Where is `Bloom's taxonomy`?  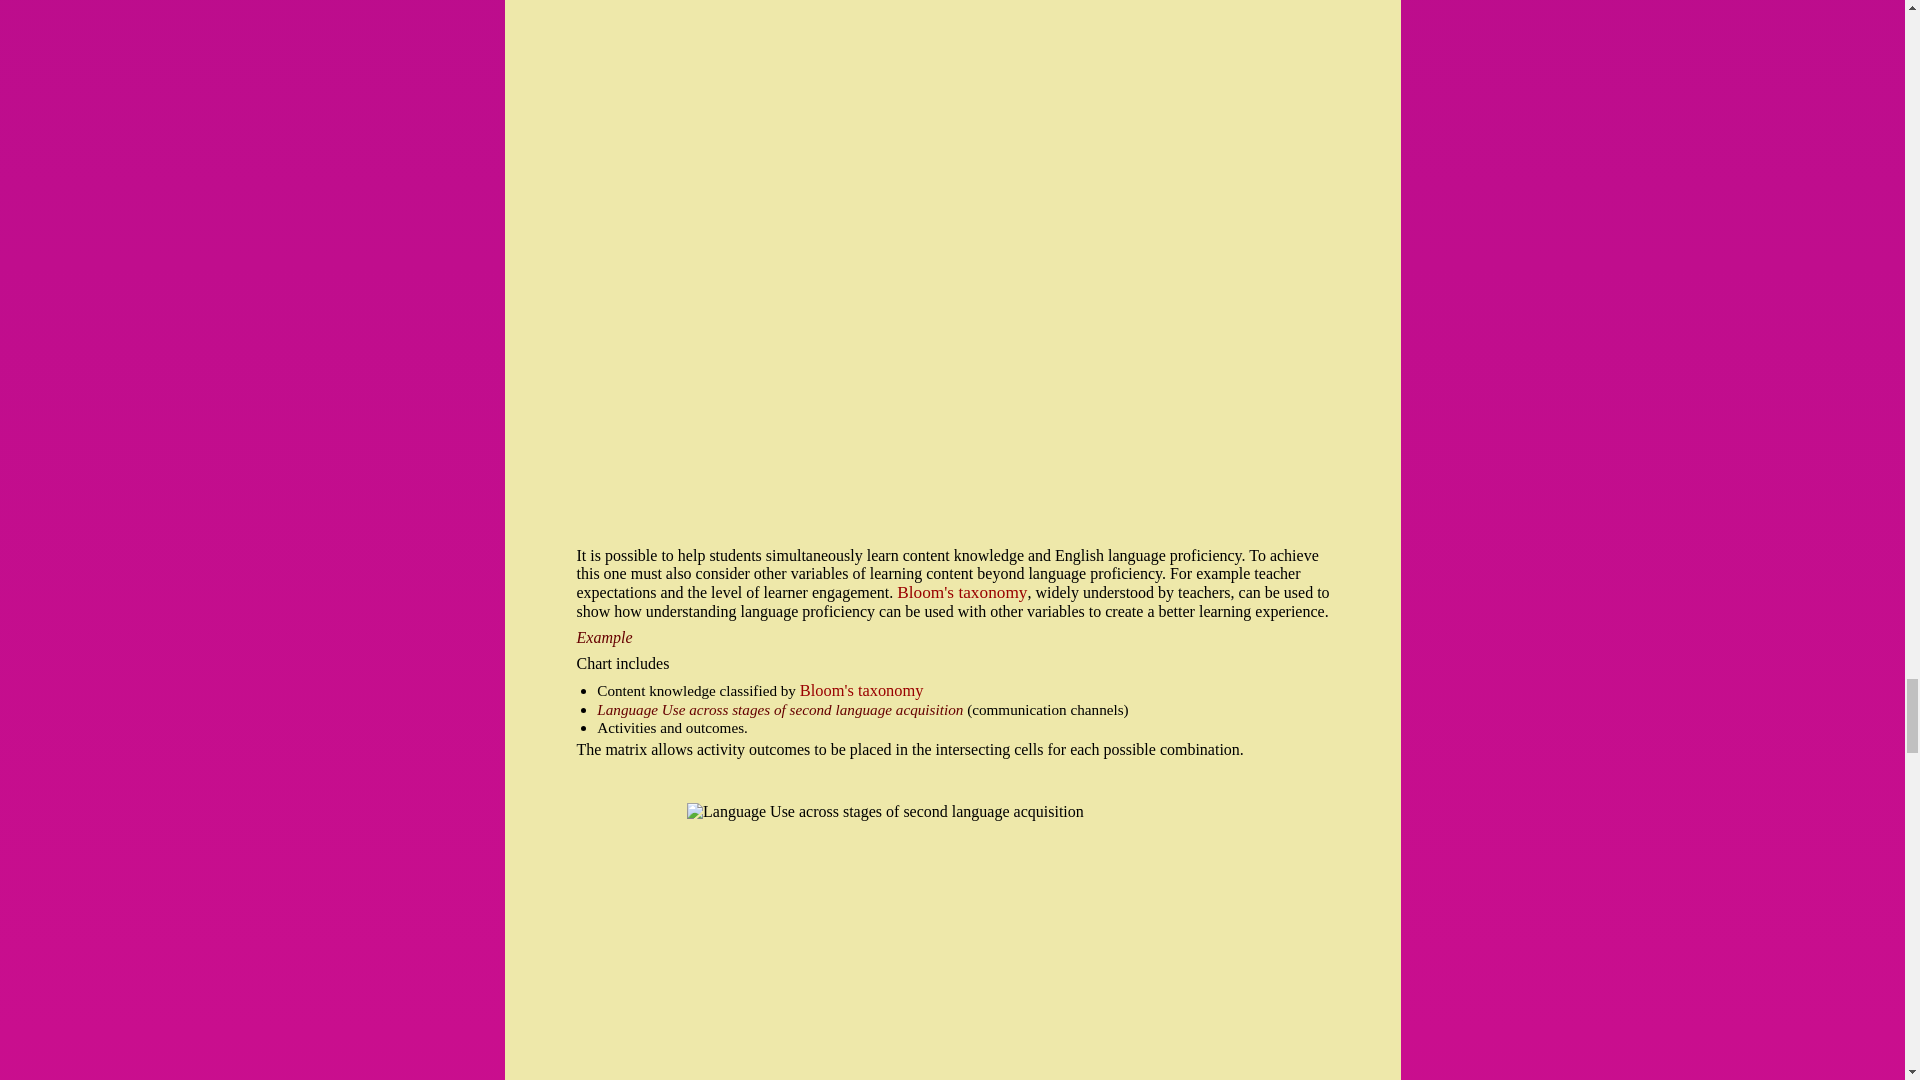 Bloom's taxonomy is located at coordinates (962, 592).